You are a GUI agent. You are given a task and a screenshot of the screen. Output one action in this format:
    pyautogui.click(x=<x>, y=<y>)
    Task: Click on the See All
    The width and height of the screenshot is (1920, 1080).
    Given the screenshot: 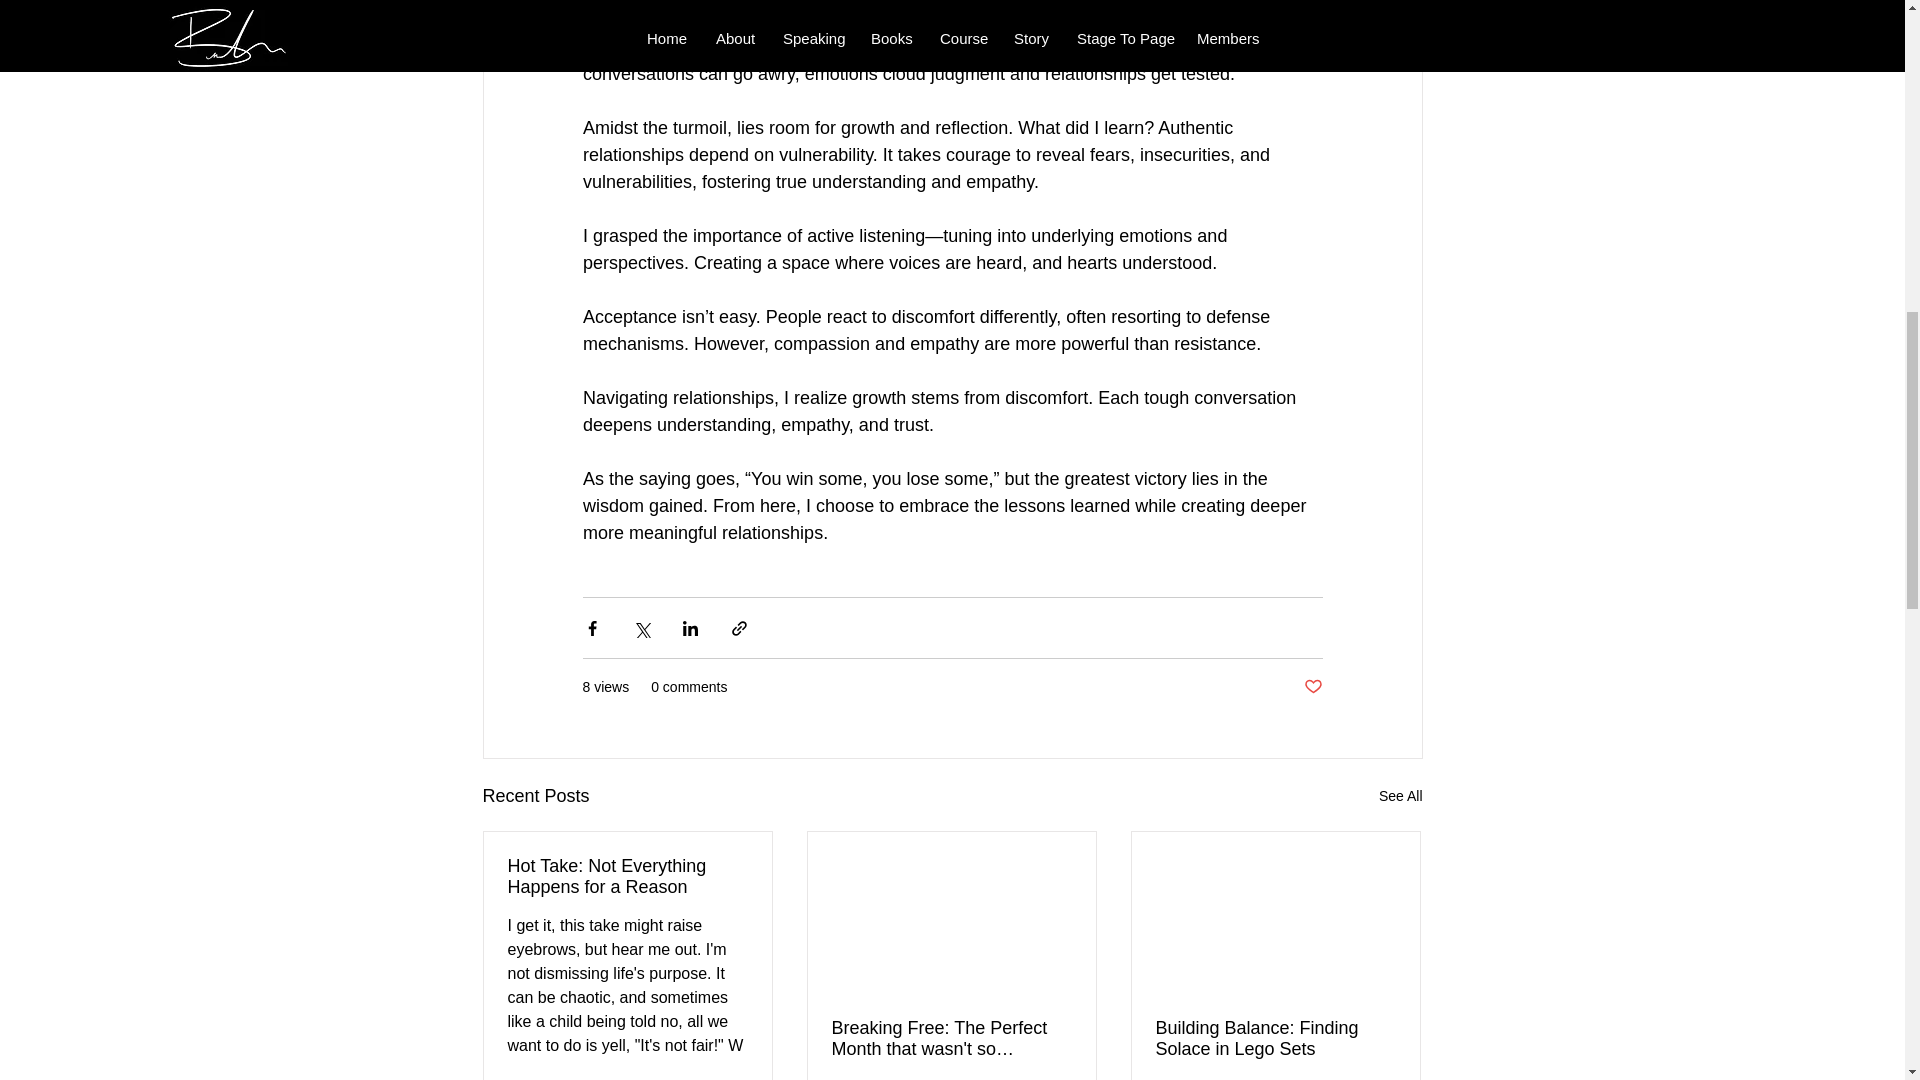 What is the action you would take?
    pyautogui.click(x=1400, y=796)
    